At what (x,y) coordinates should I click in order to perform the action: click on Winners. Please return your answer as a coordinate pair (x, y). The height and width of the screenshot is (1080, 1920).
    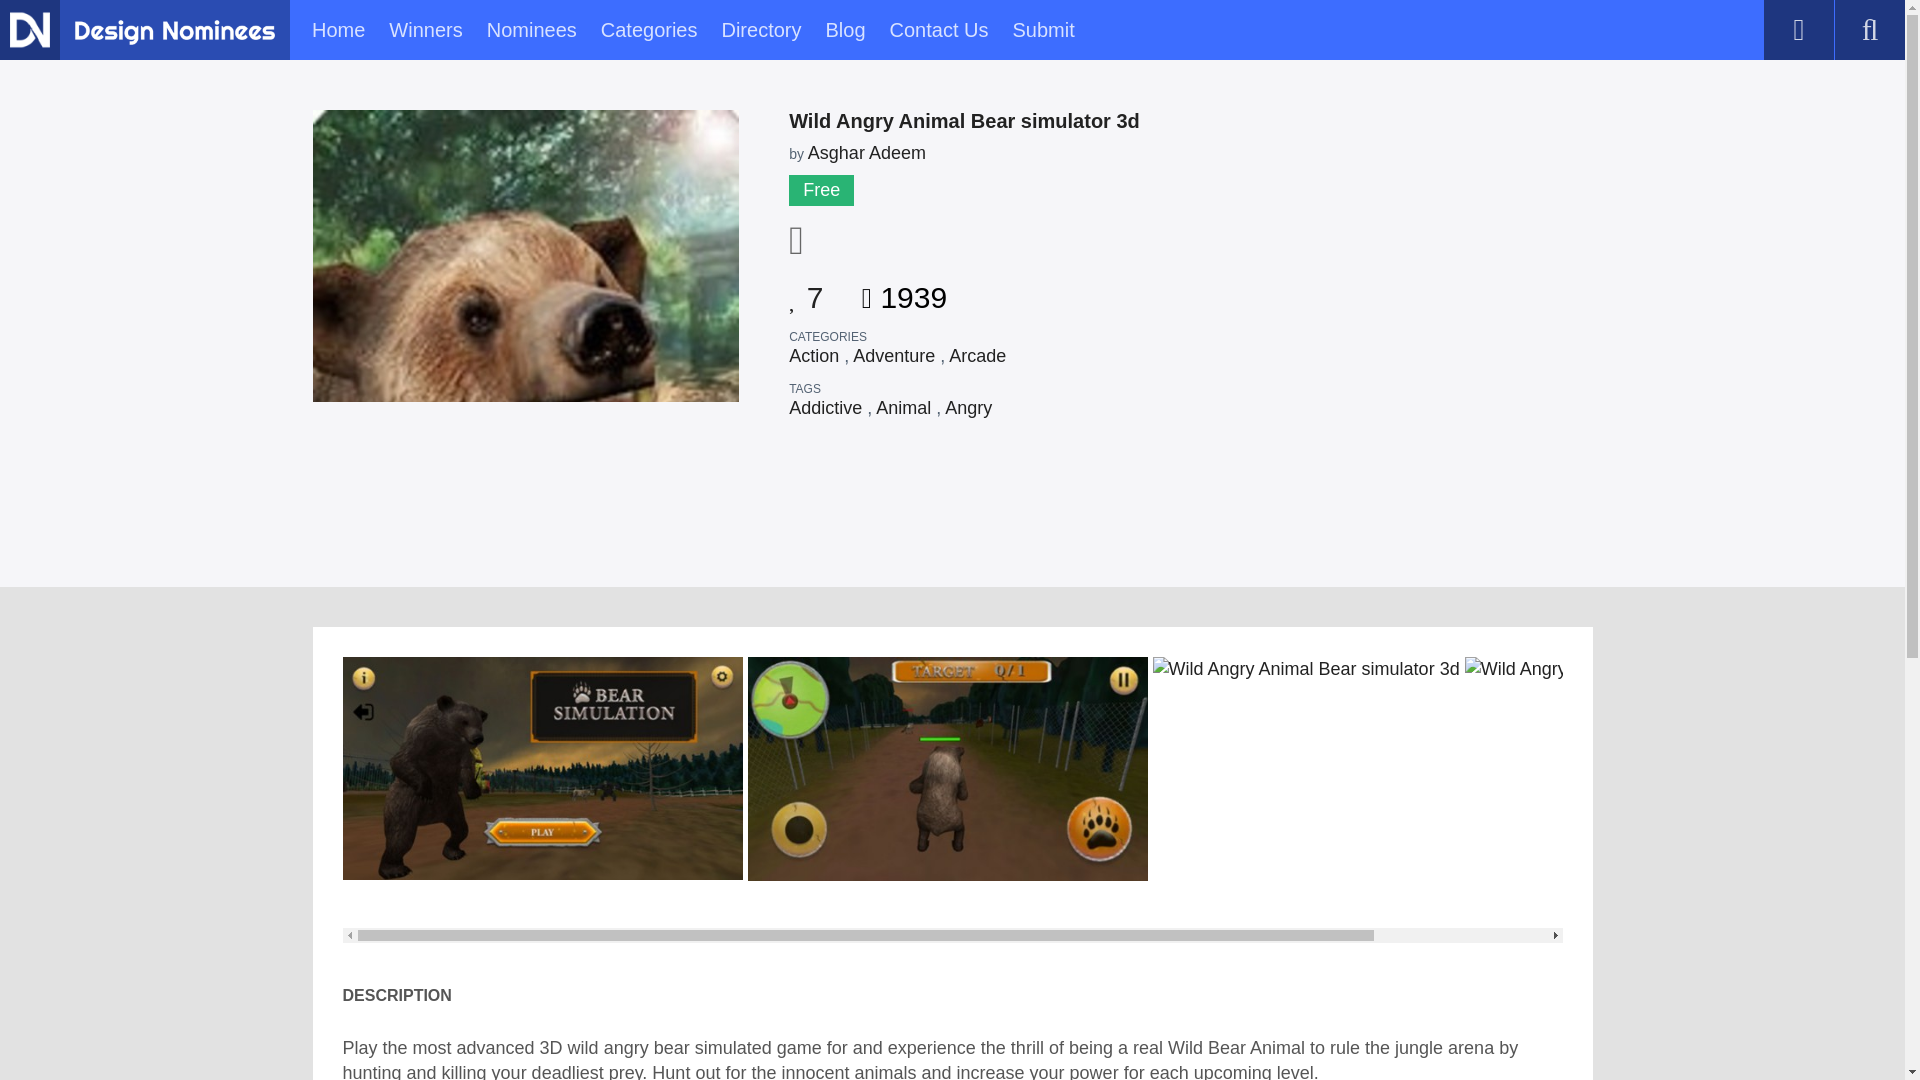
    Looking at the image, I should click on (426, 30).